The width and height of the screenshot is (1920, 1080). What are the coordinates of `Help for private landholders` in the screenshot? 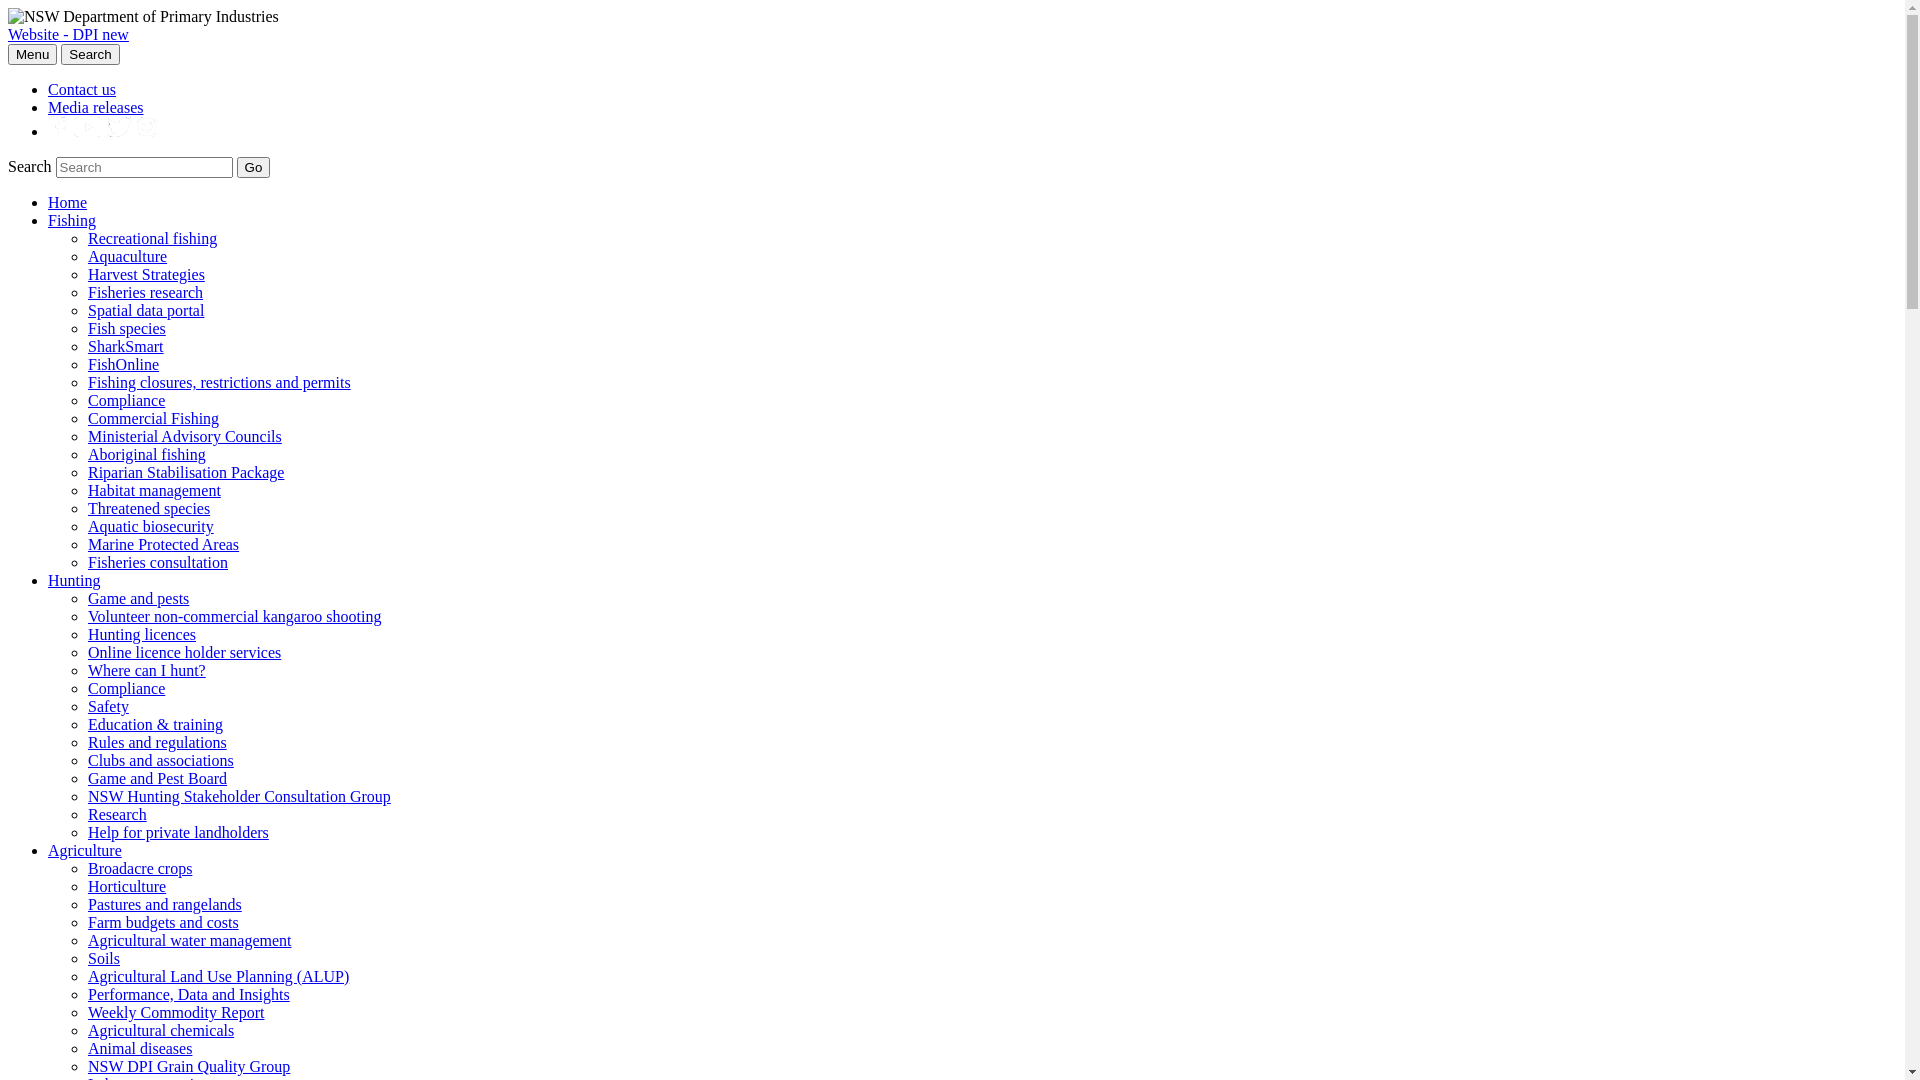 It's located at (178, 832).